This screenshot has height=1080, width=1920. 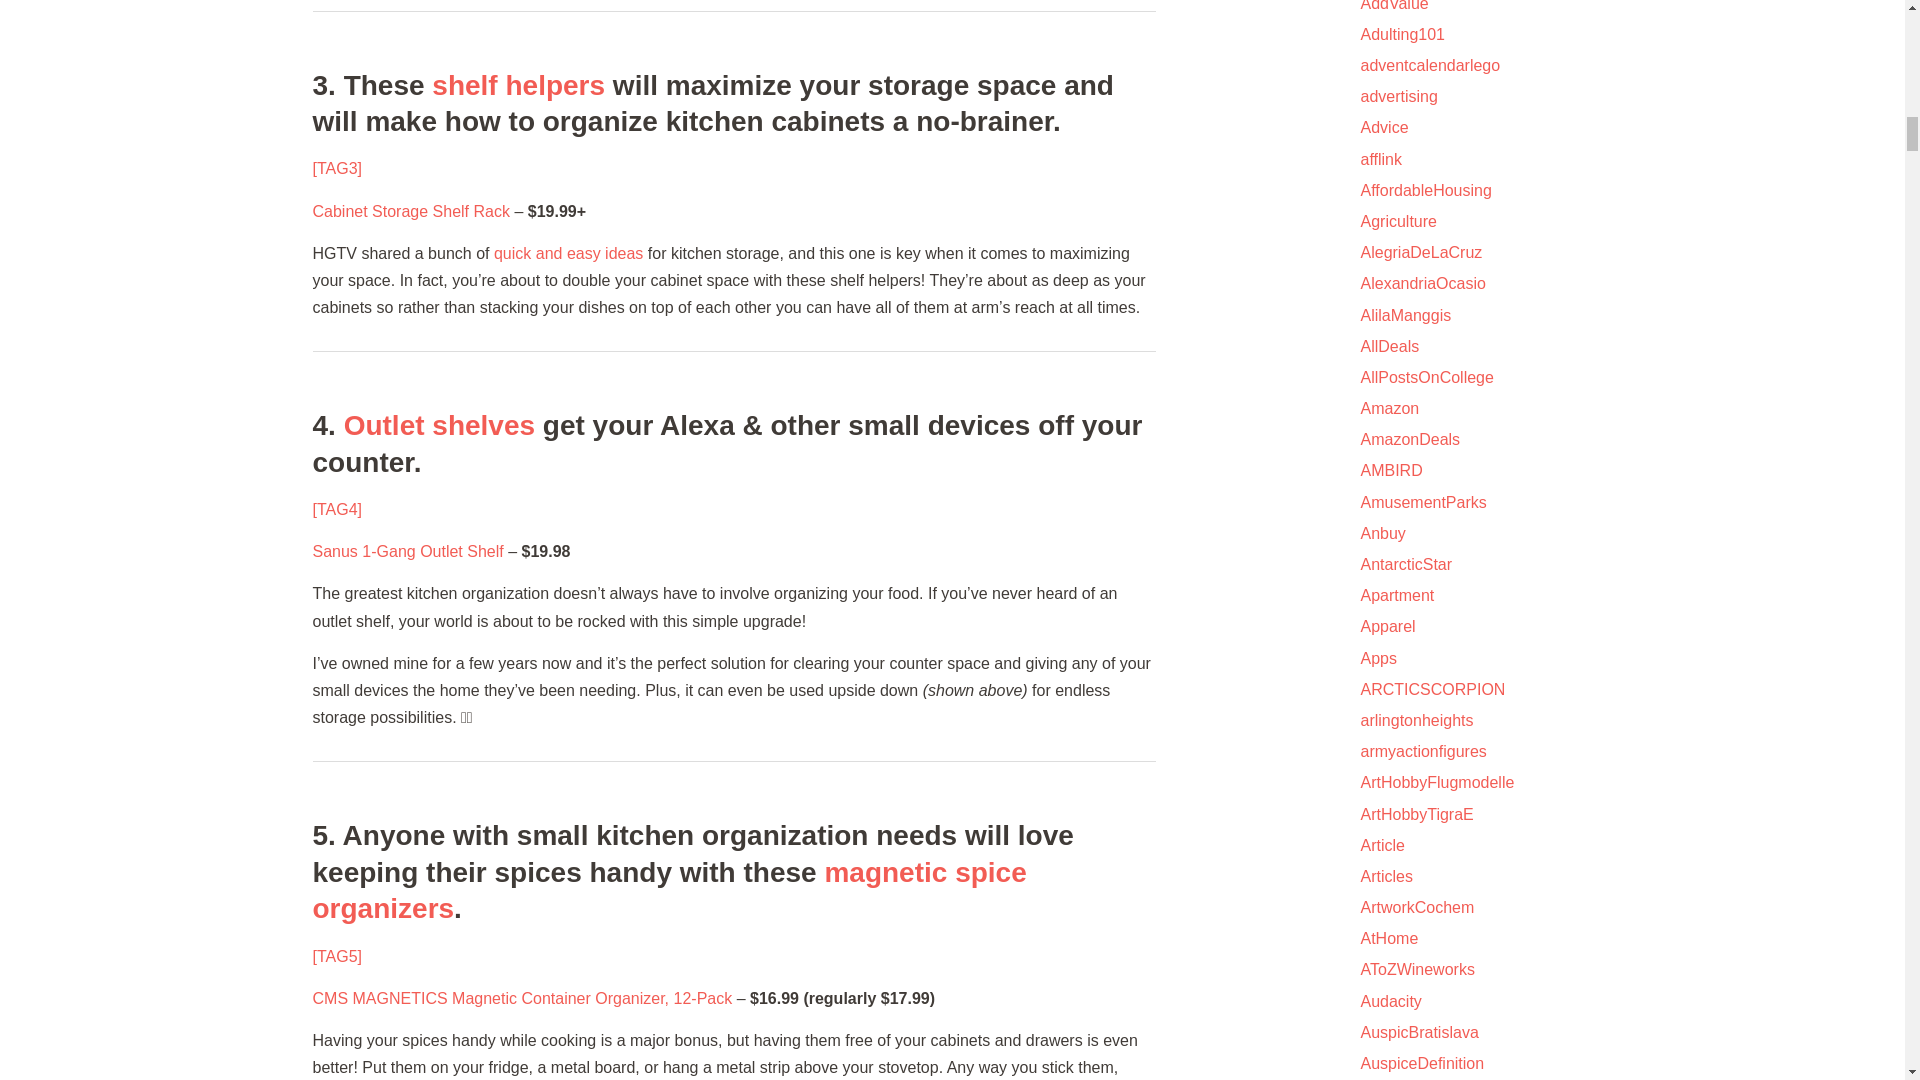 What do you see at coordinates (518, 86) in the screenshot?
I see `shelf helpers` at bounding box center [518, 86].